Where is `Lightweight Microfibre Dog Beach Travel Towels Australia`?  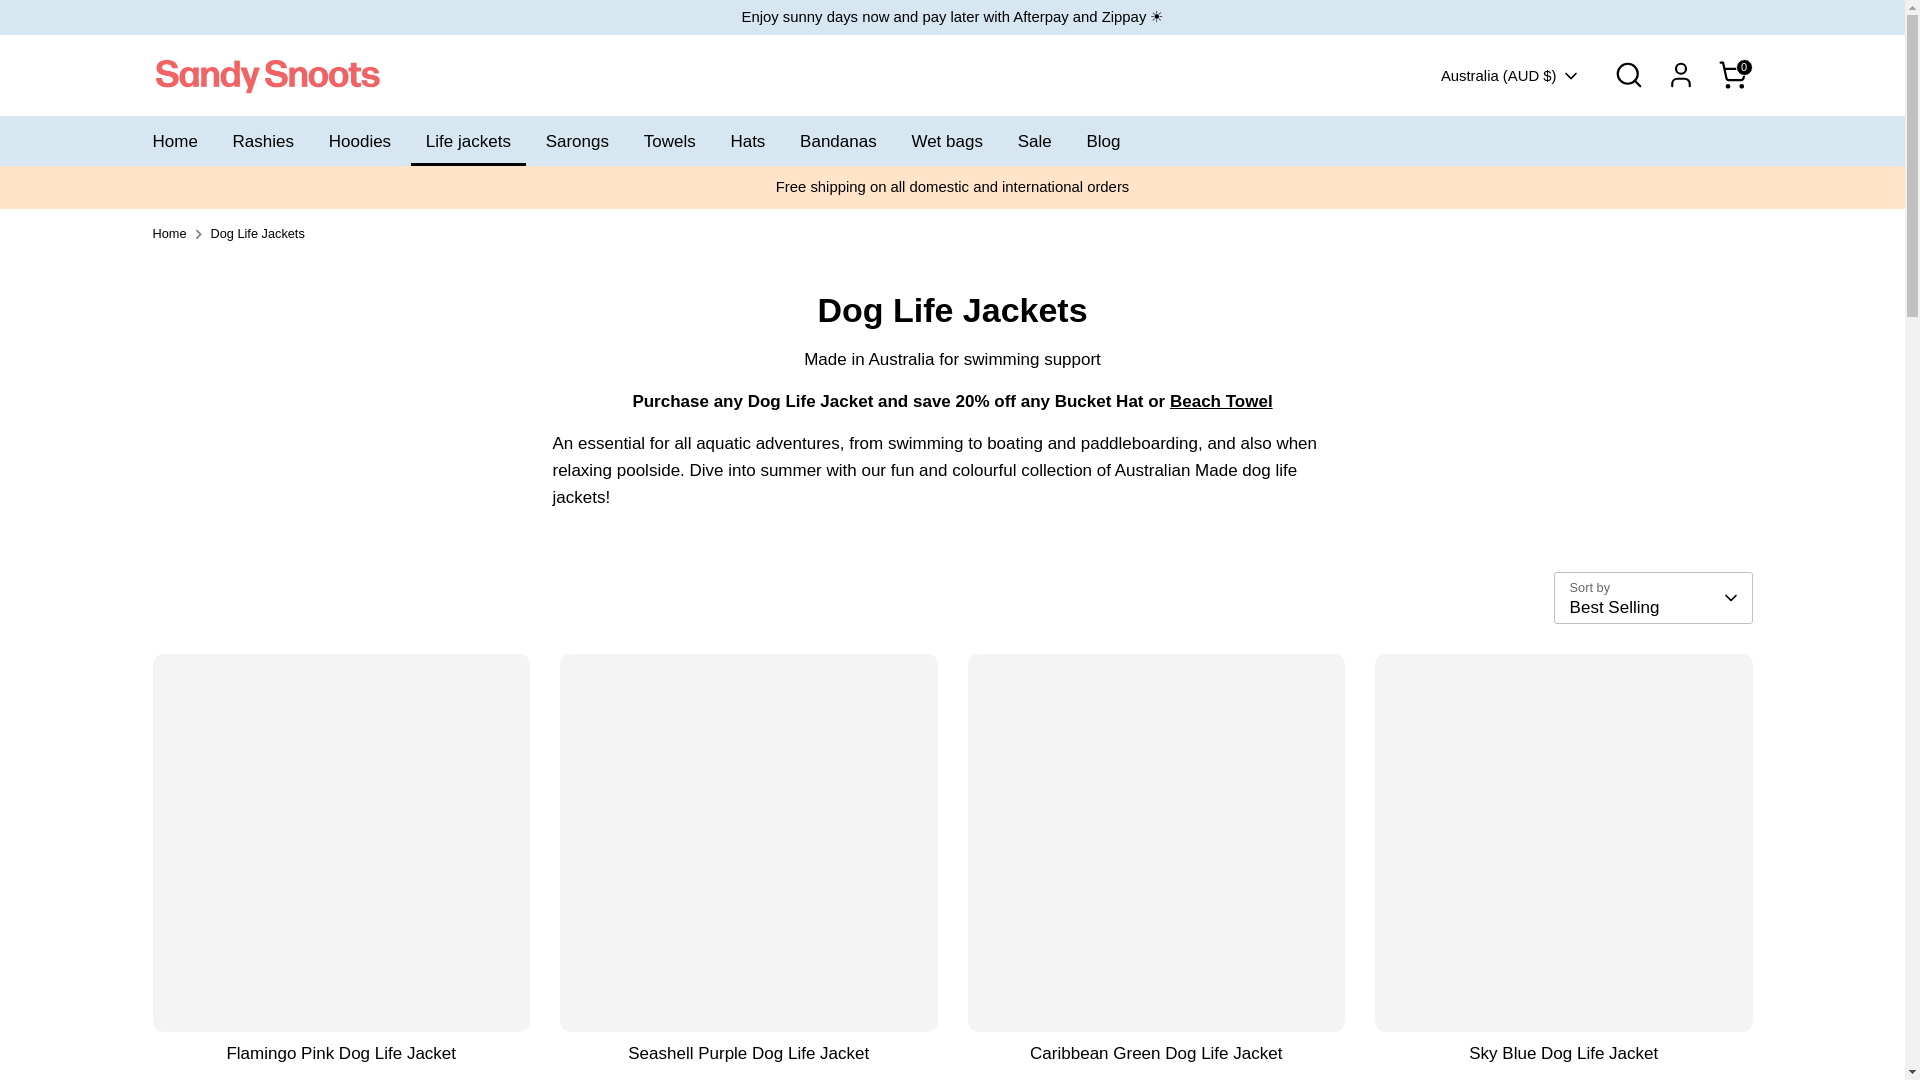
Lightweight Microfibre Dog Beach Travel Towels Australia is located at coordinates (1220, 402).